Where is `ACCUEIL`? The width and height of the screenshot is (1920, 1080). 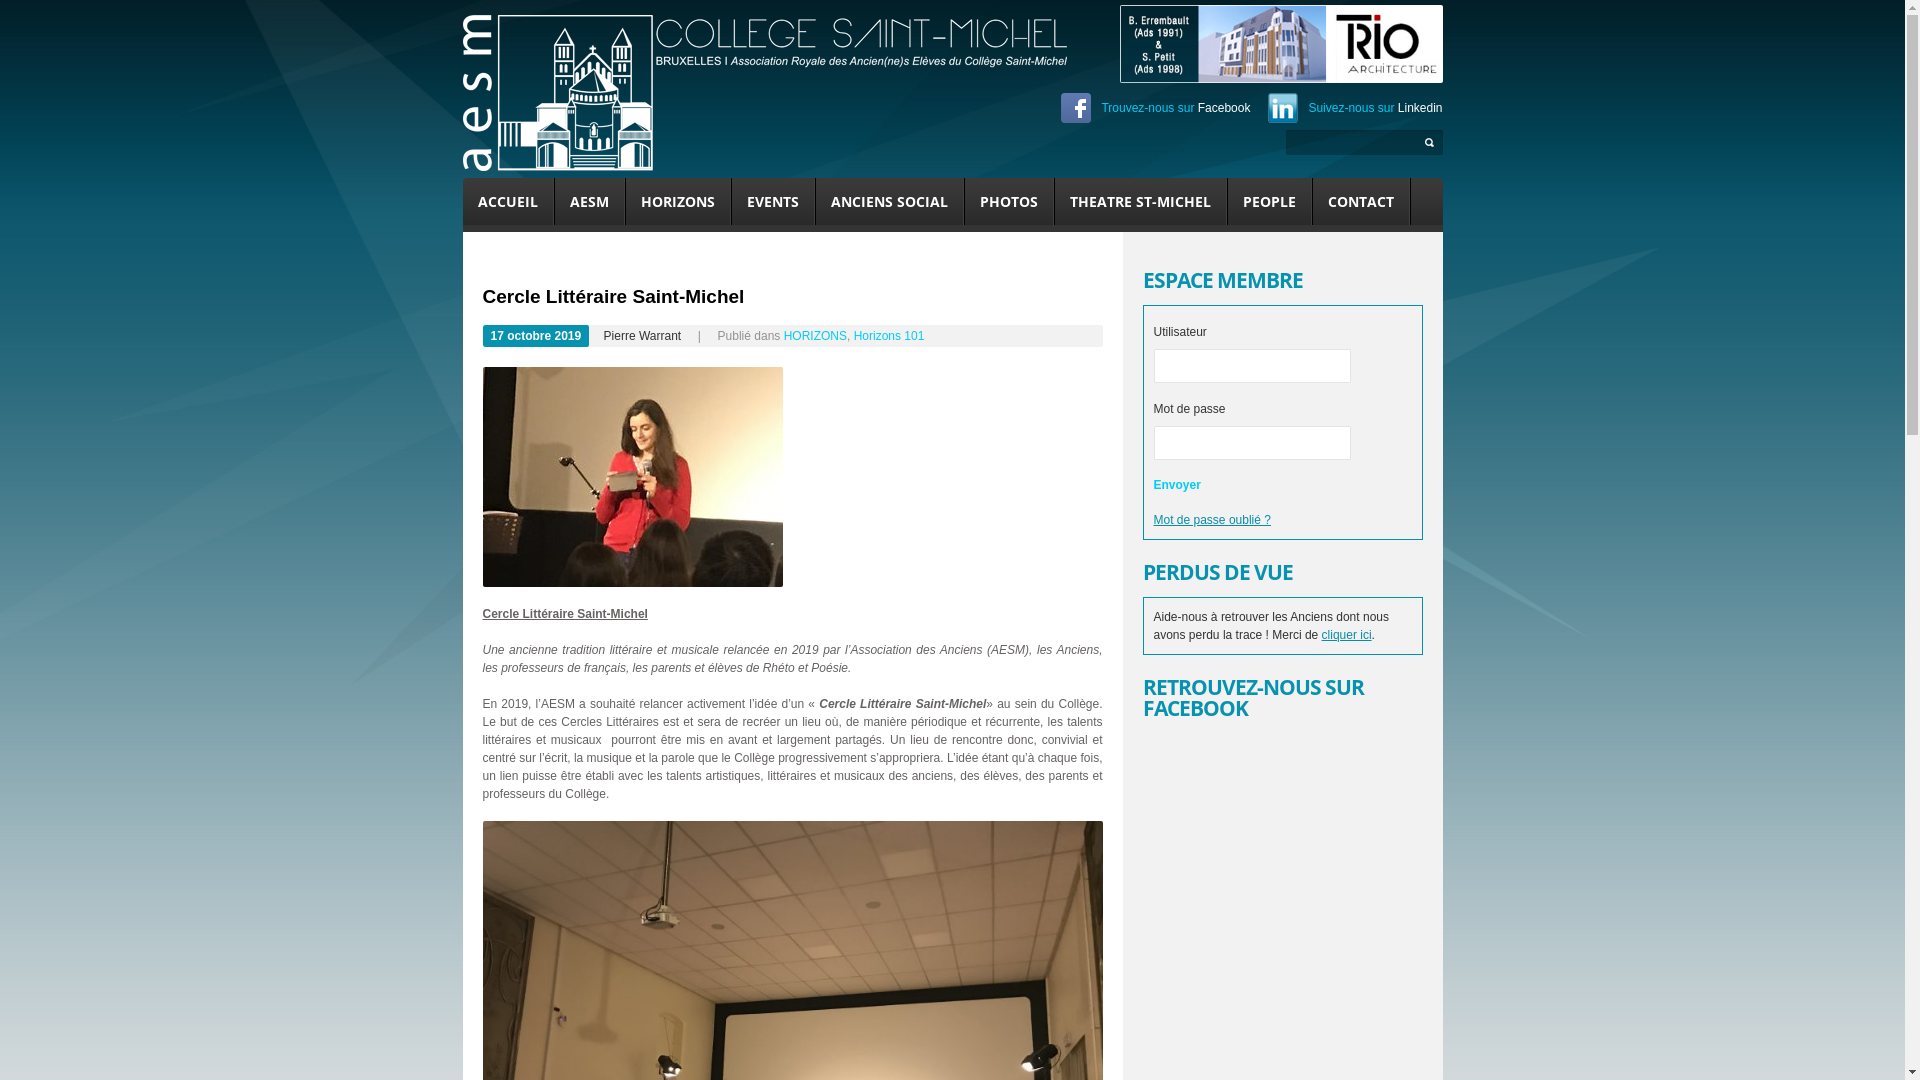 ACCUEIL is located at coordinates (507, 202).